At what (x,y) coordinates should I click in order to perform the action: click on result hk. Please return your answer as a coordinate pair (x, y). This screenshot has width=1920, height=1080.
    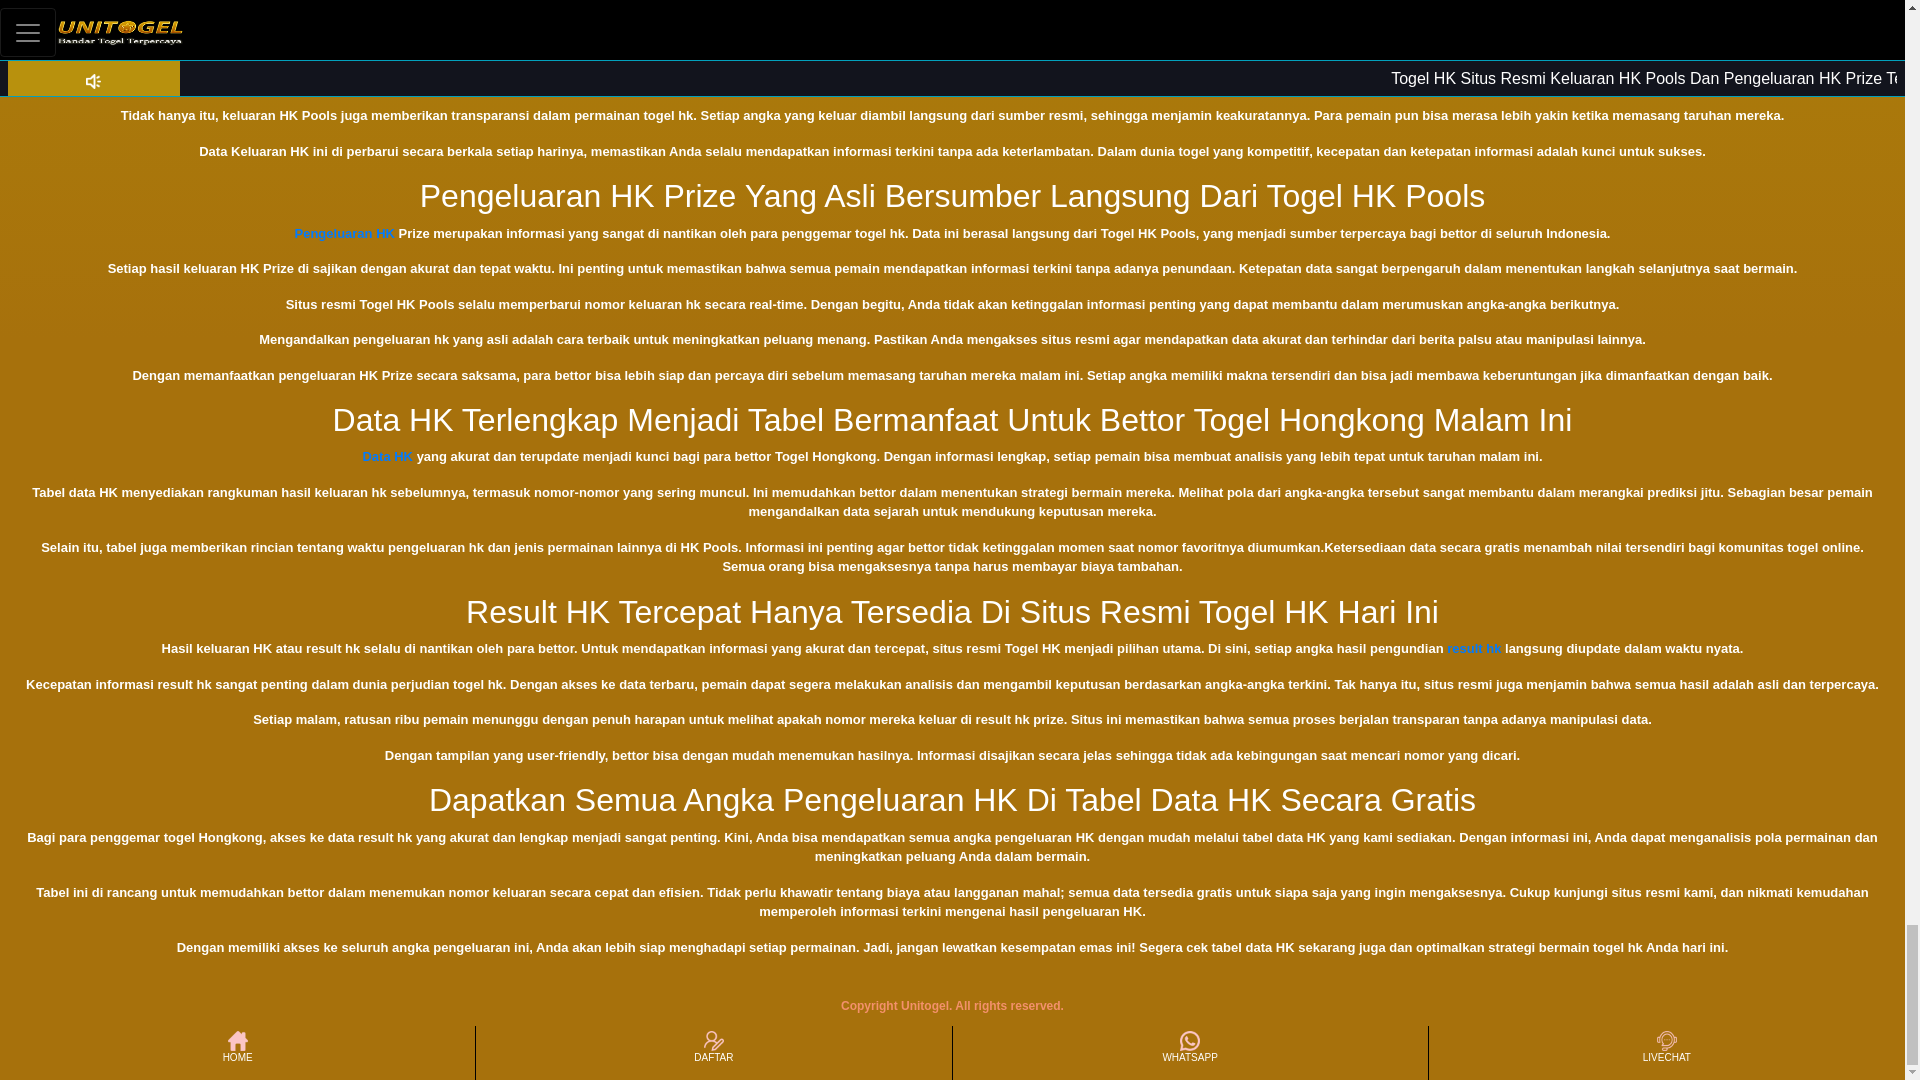
    Looking at the image, I should click on (1474, 648).